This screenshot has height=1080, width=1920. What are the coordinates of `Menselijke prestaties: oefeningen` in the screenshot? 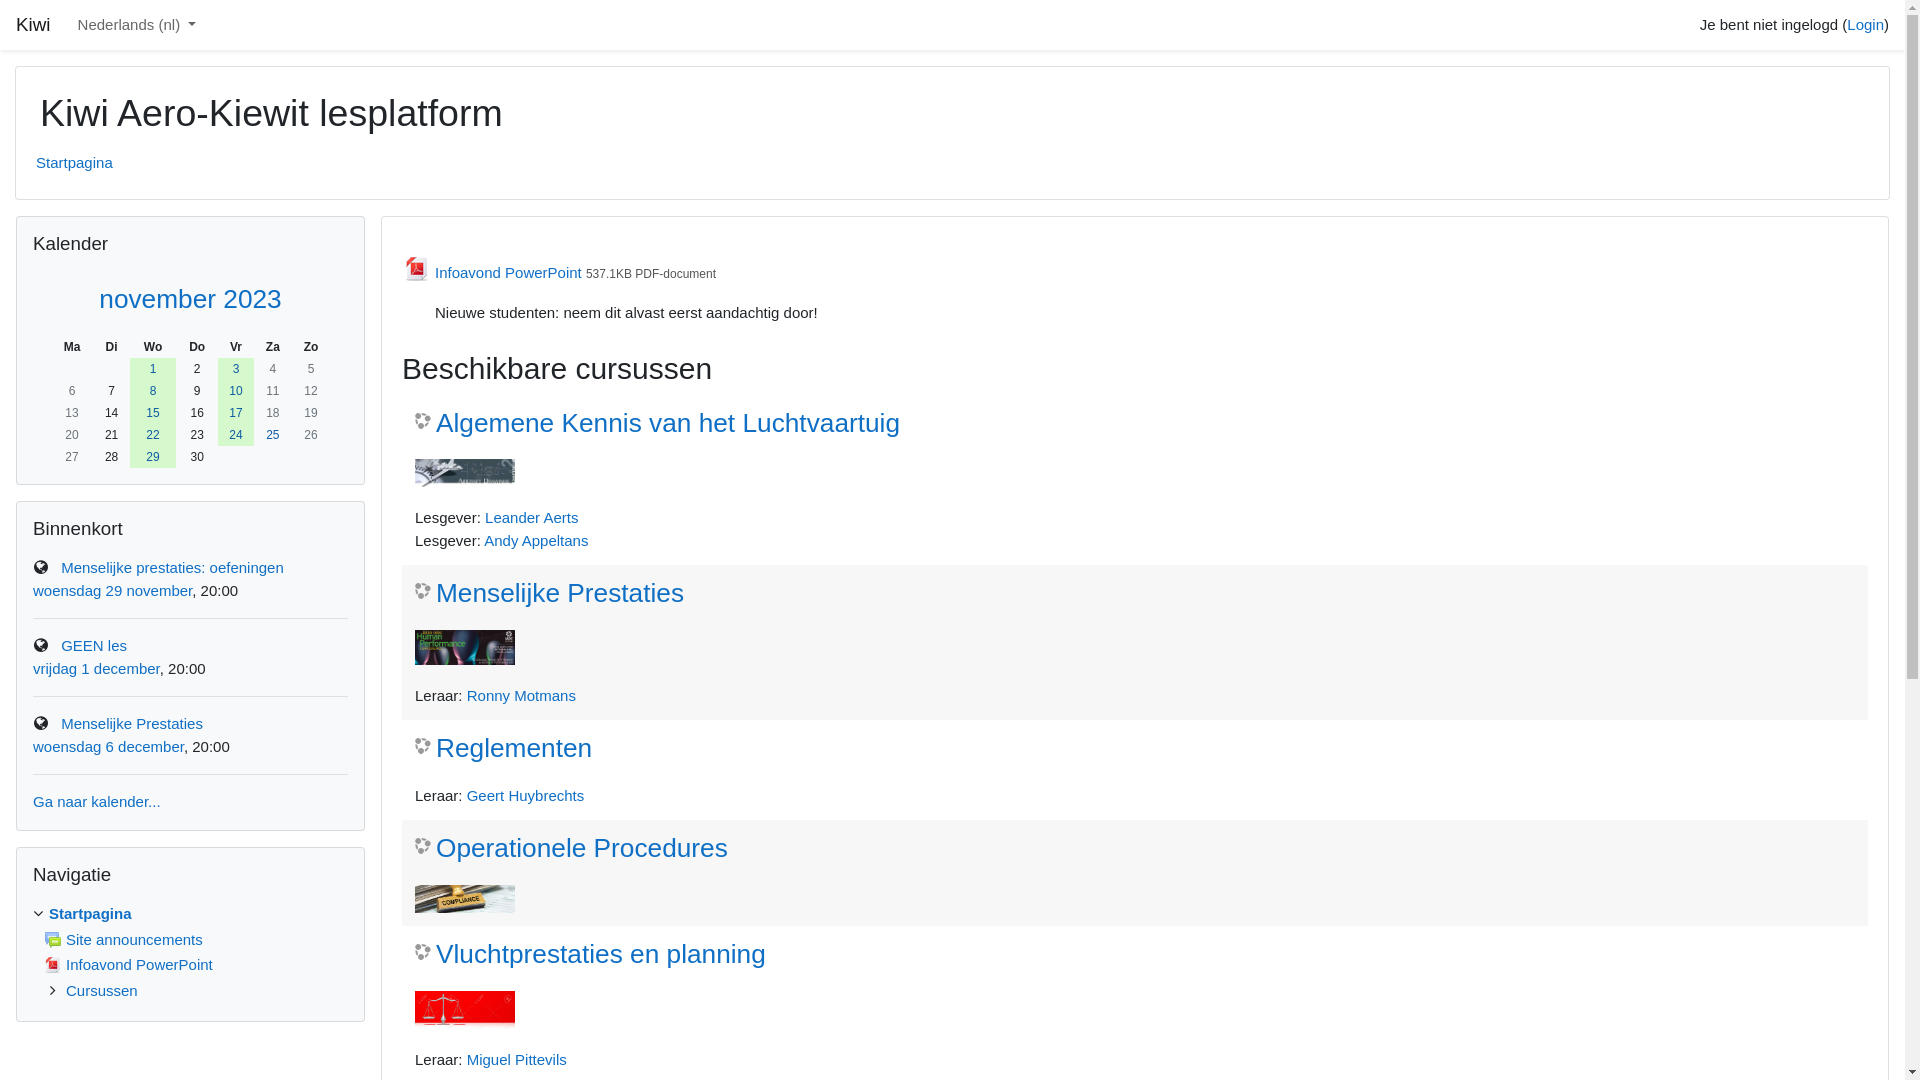 It's located at (172, 568).